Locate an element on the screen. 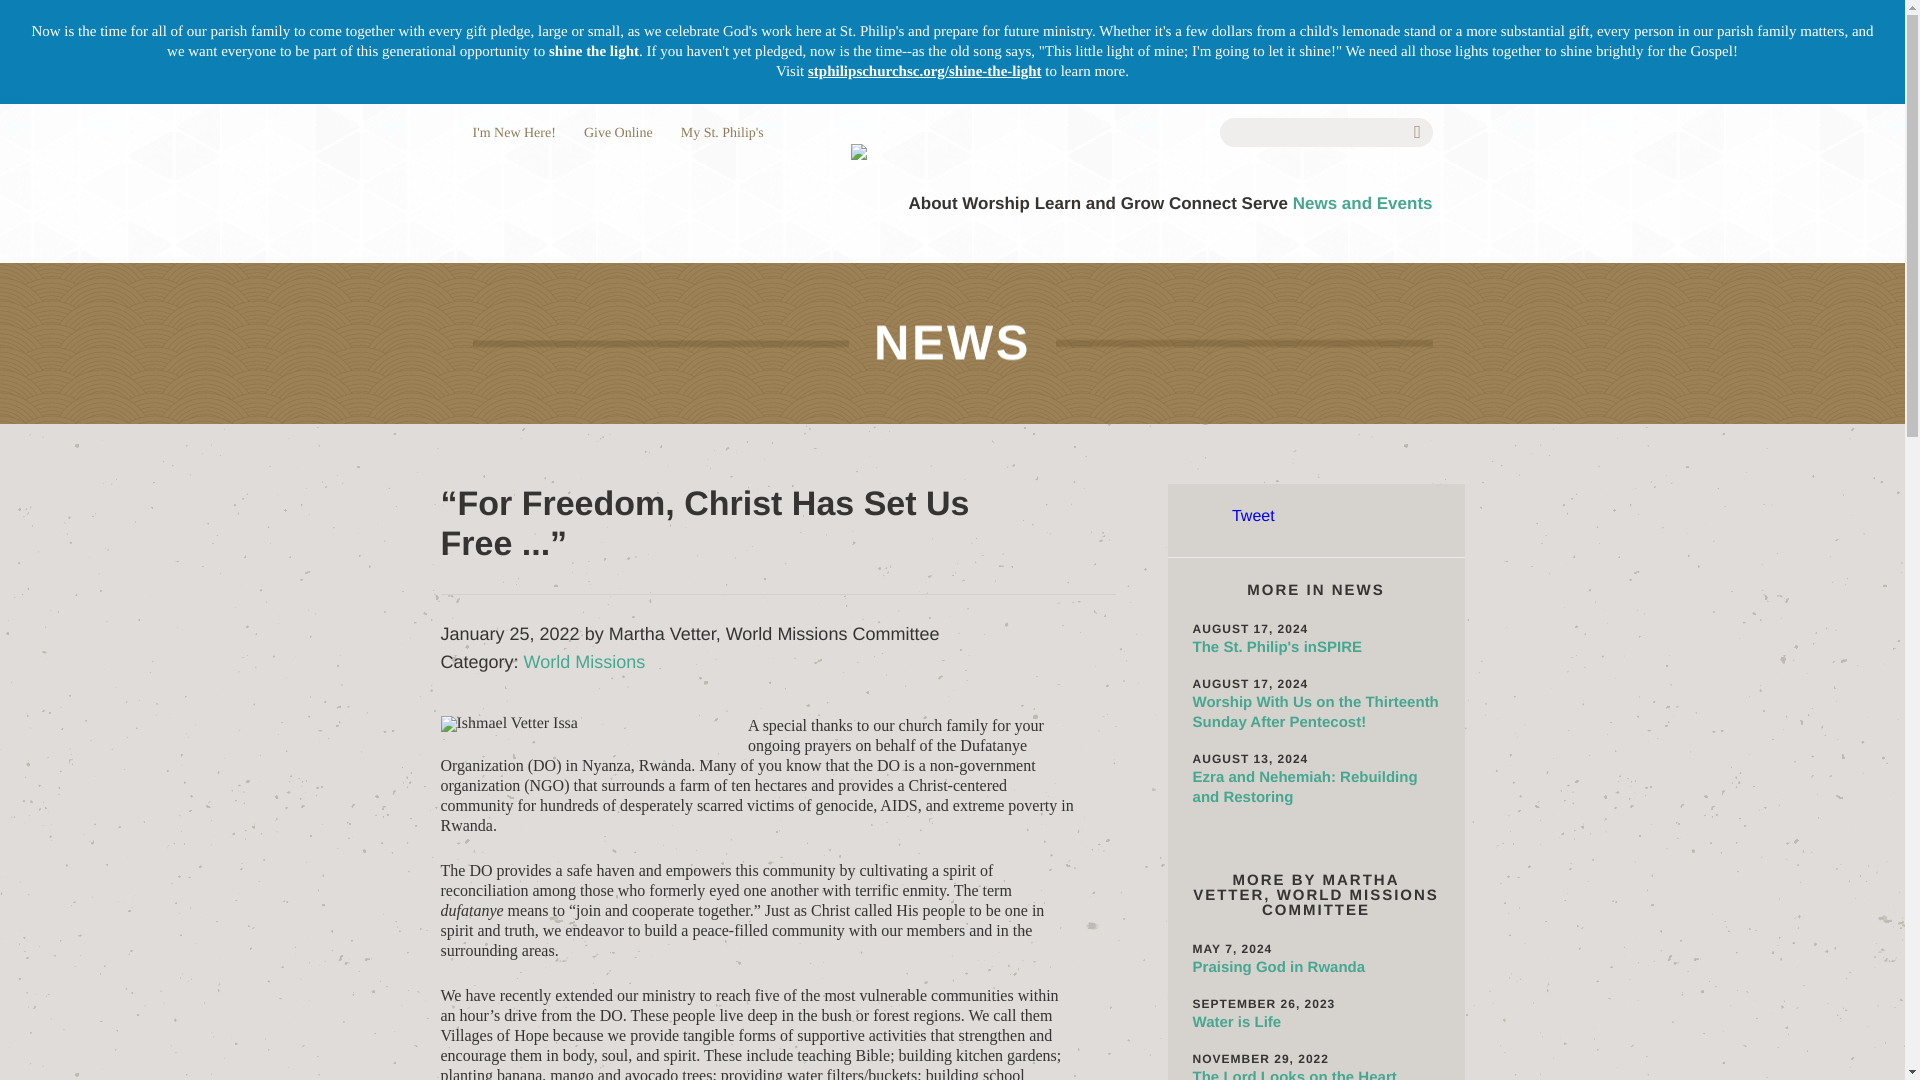  Worship is located at coordinates (995, 203).